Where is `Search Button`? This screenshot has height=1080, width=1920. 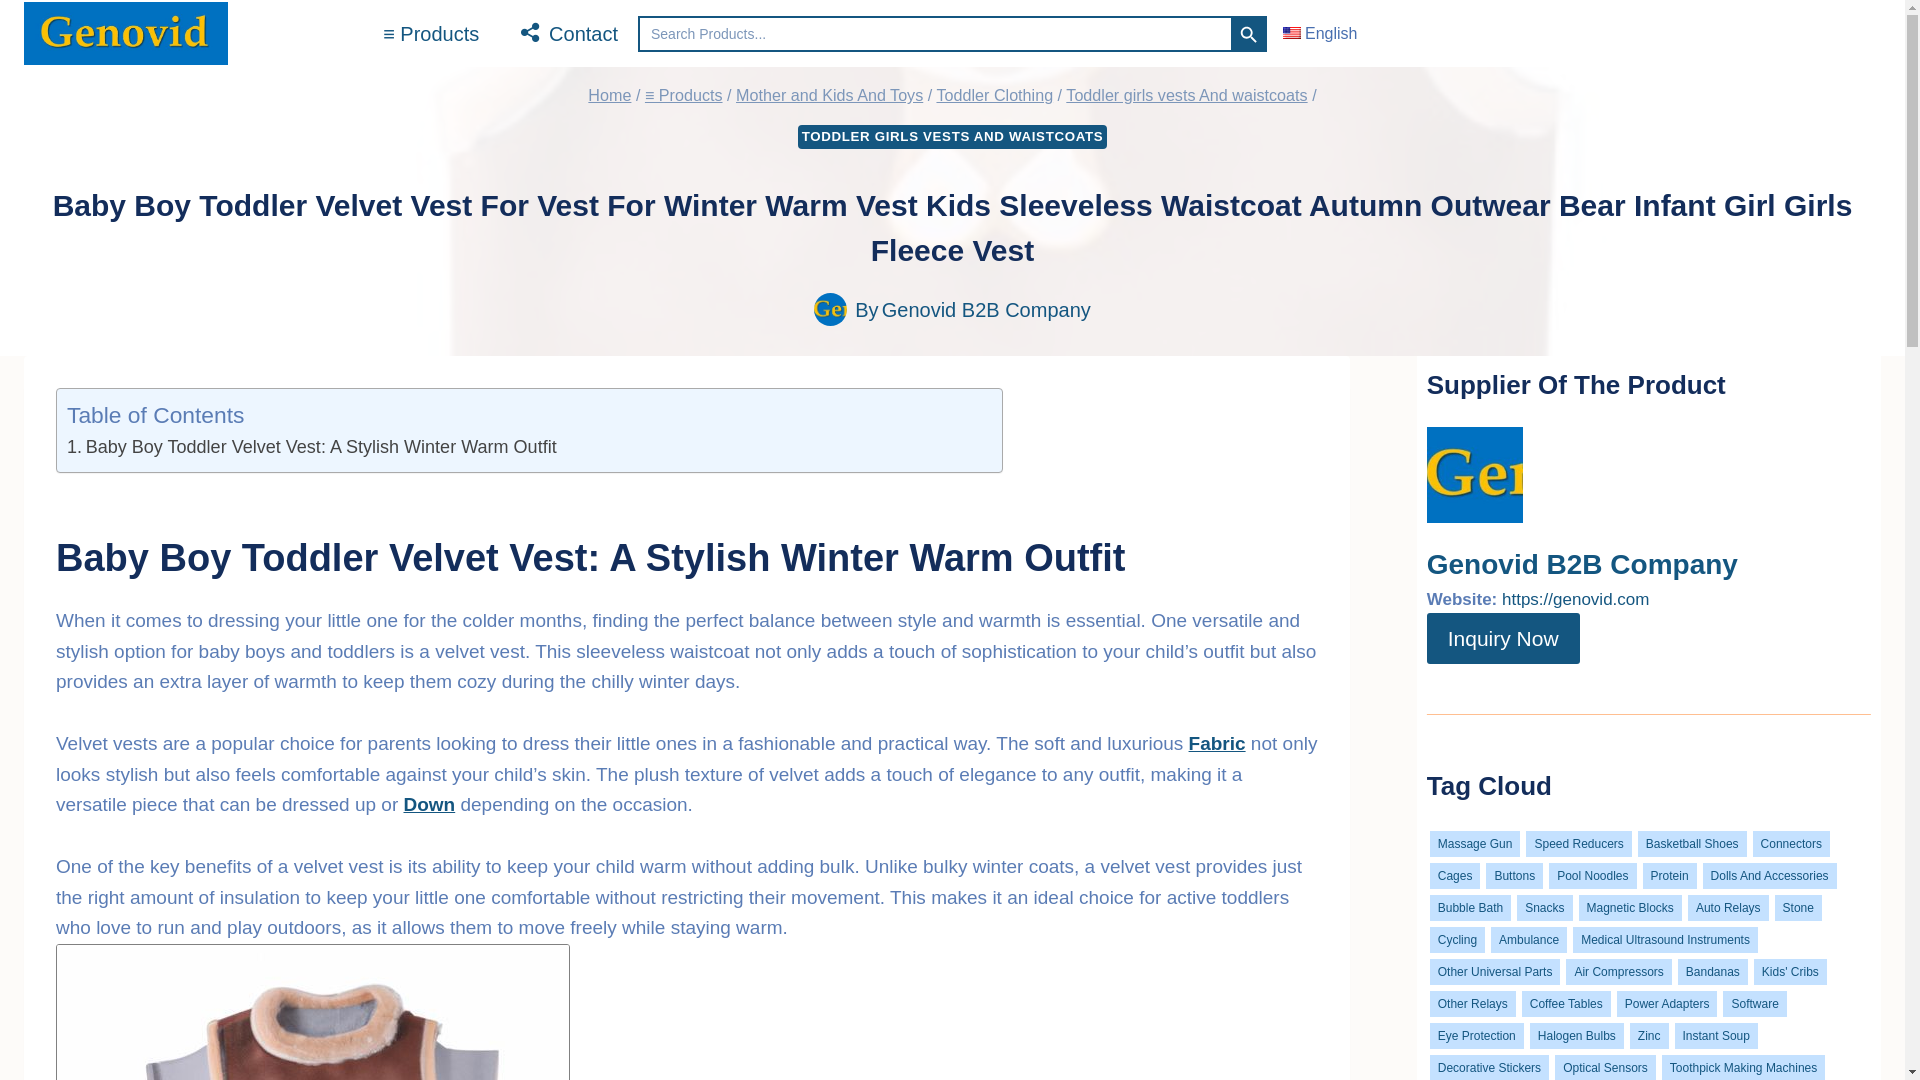
Search Button is located at coordinates (1248, 34).